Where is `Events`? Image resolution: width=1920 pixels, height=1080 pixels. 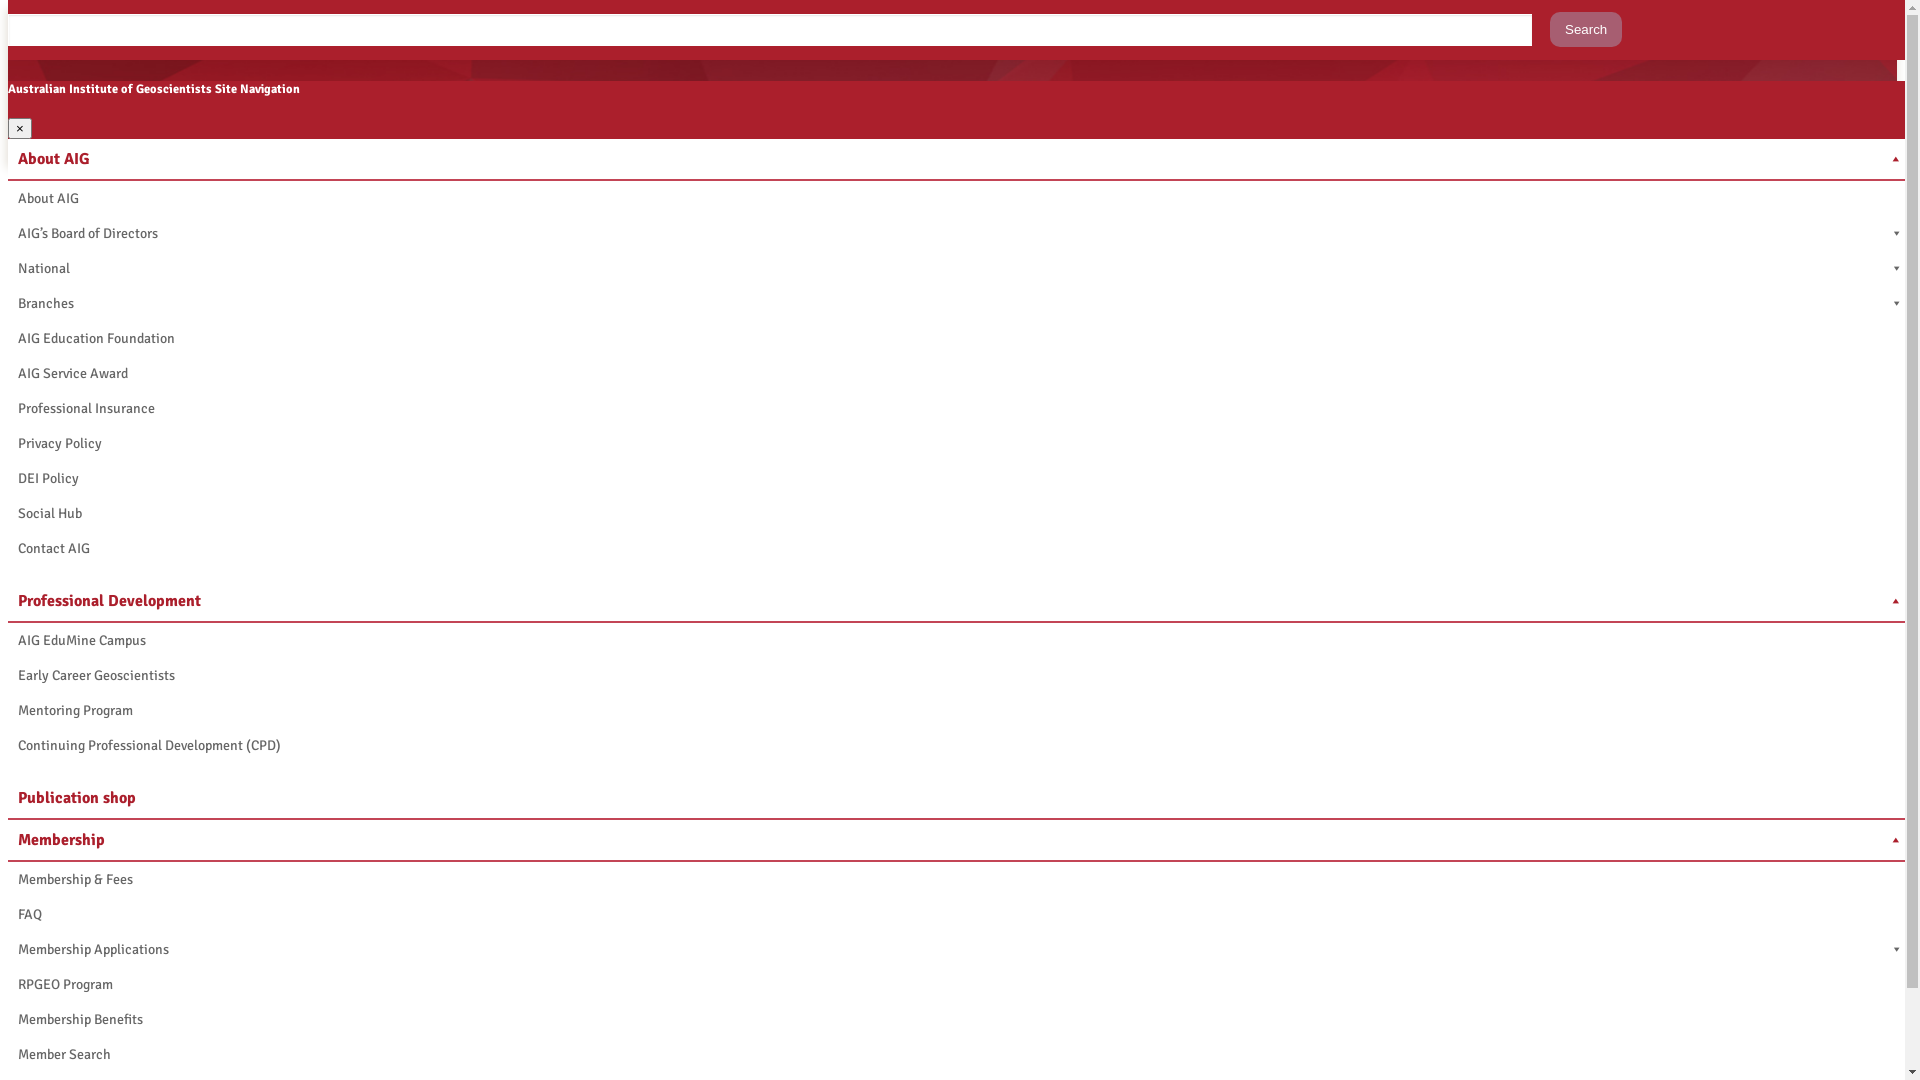
Events is located at coordinates (380, 1056).